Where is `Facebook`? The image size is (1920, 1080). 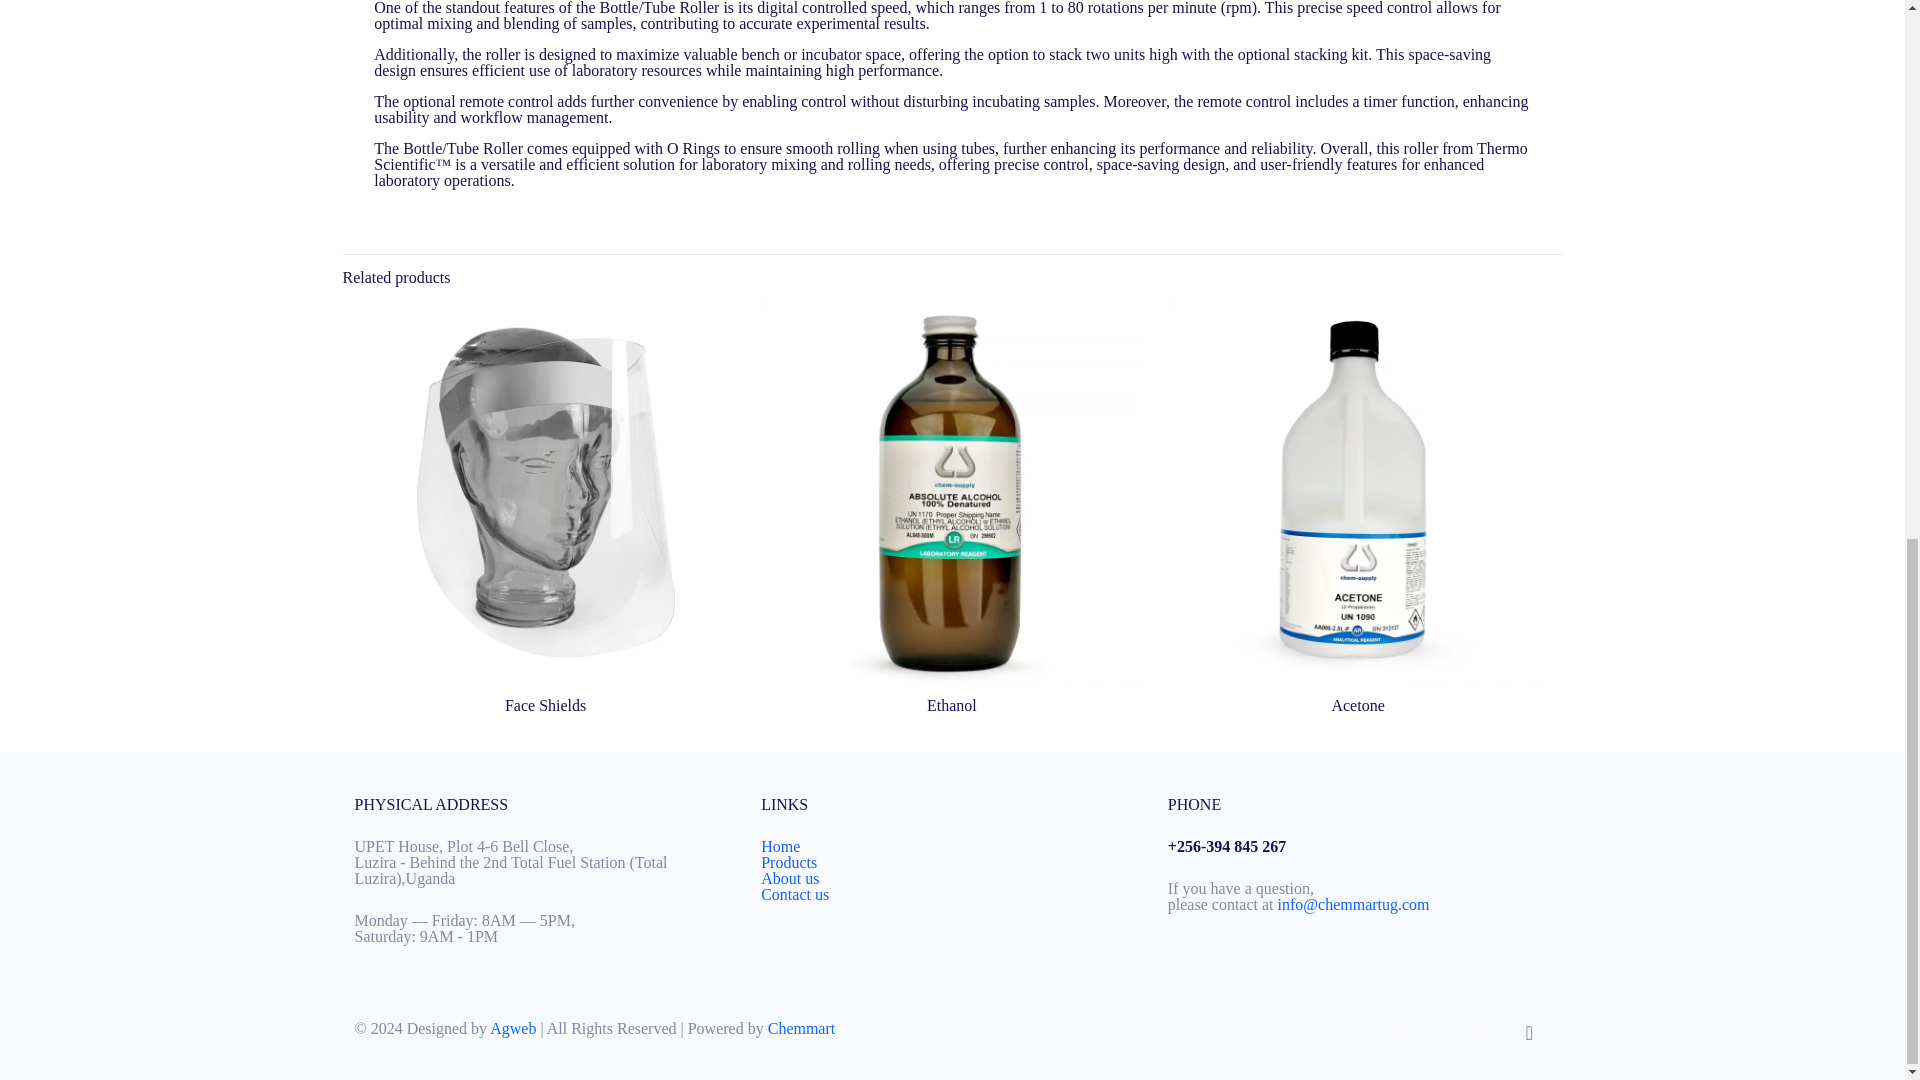
Facebook is located at coordinates (1416, 1028).